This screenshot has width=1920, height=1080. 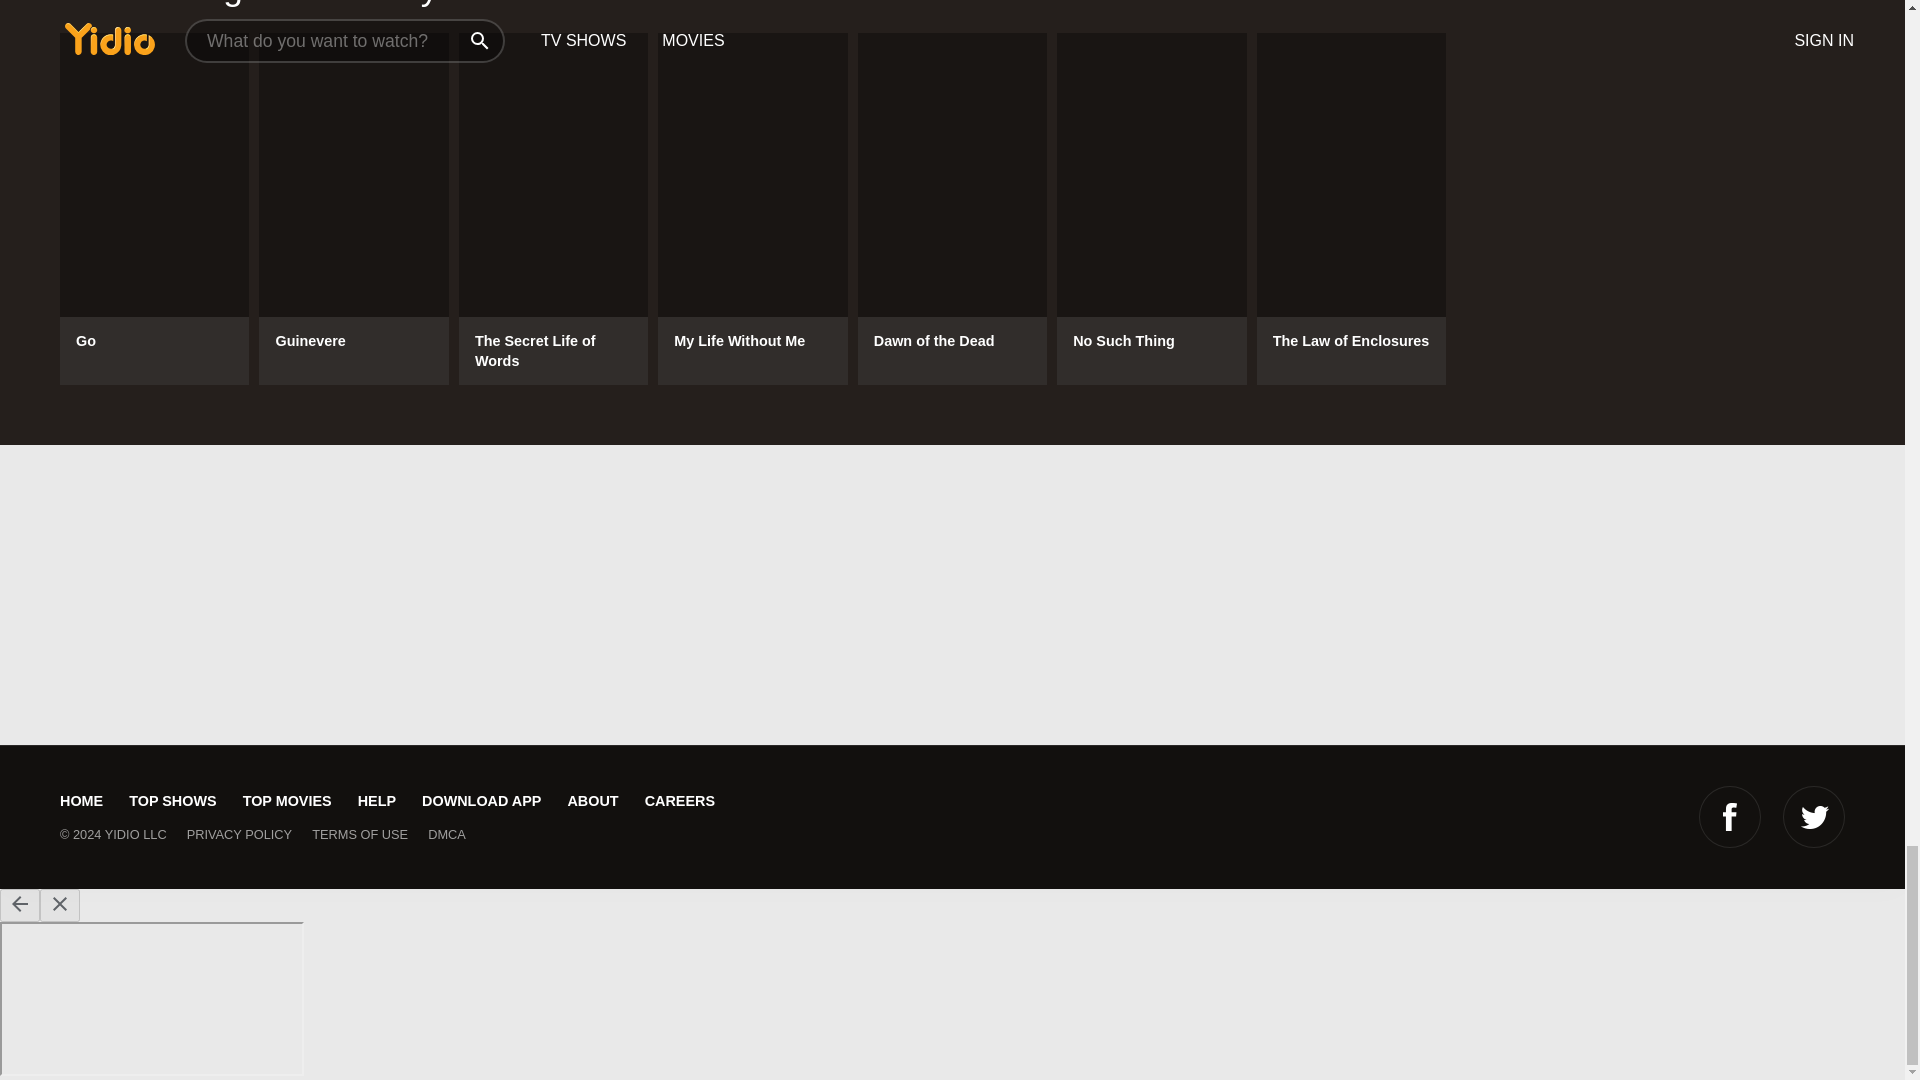 What do you see at coordinates (1814, 816) in the screenshot?
I see `Twitter` at bounding box center [1814, 816].